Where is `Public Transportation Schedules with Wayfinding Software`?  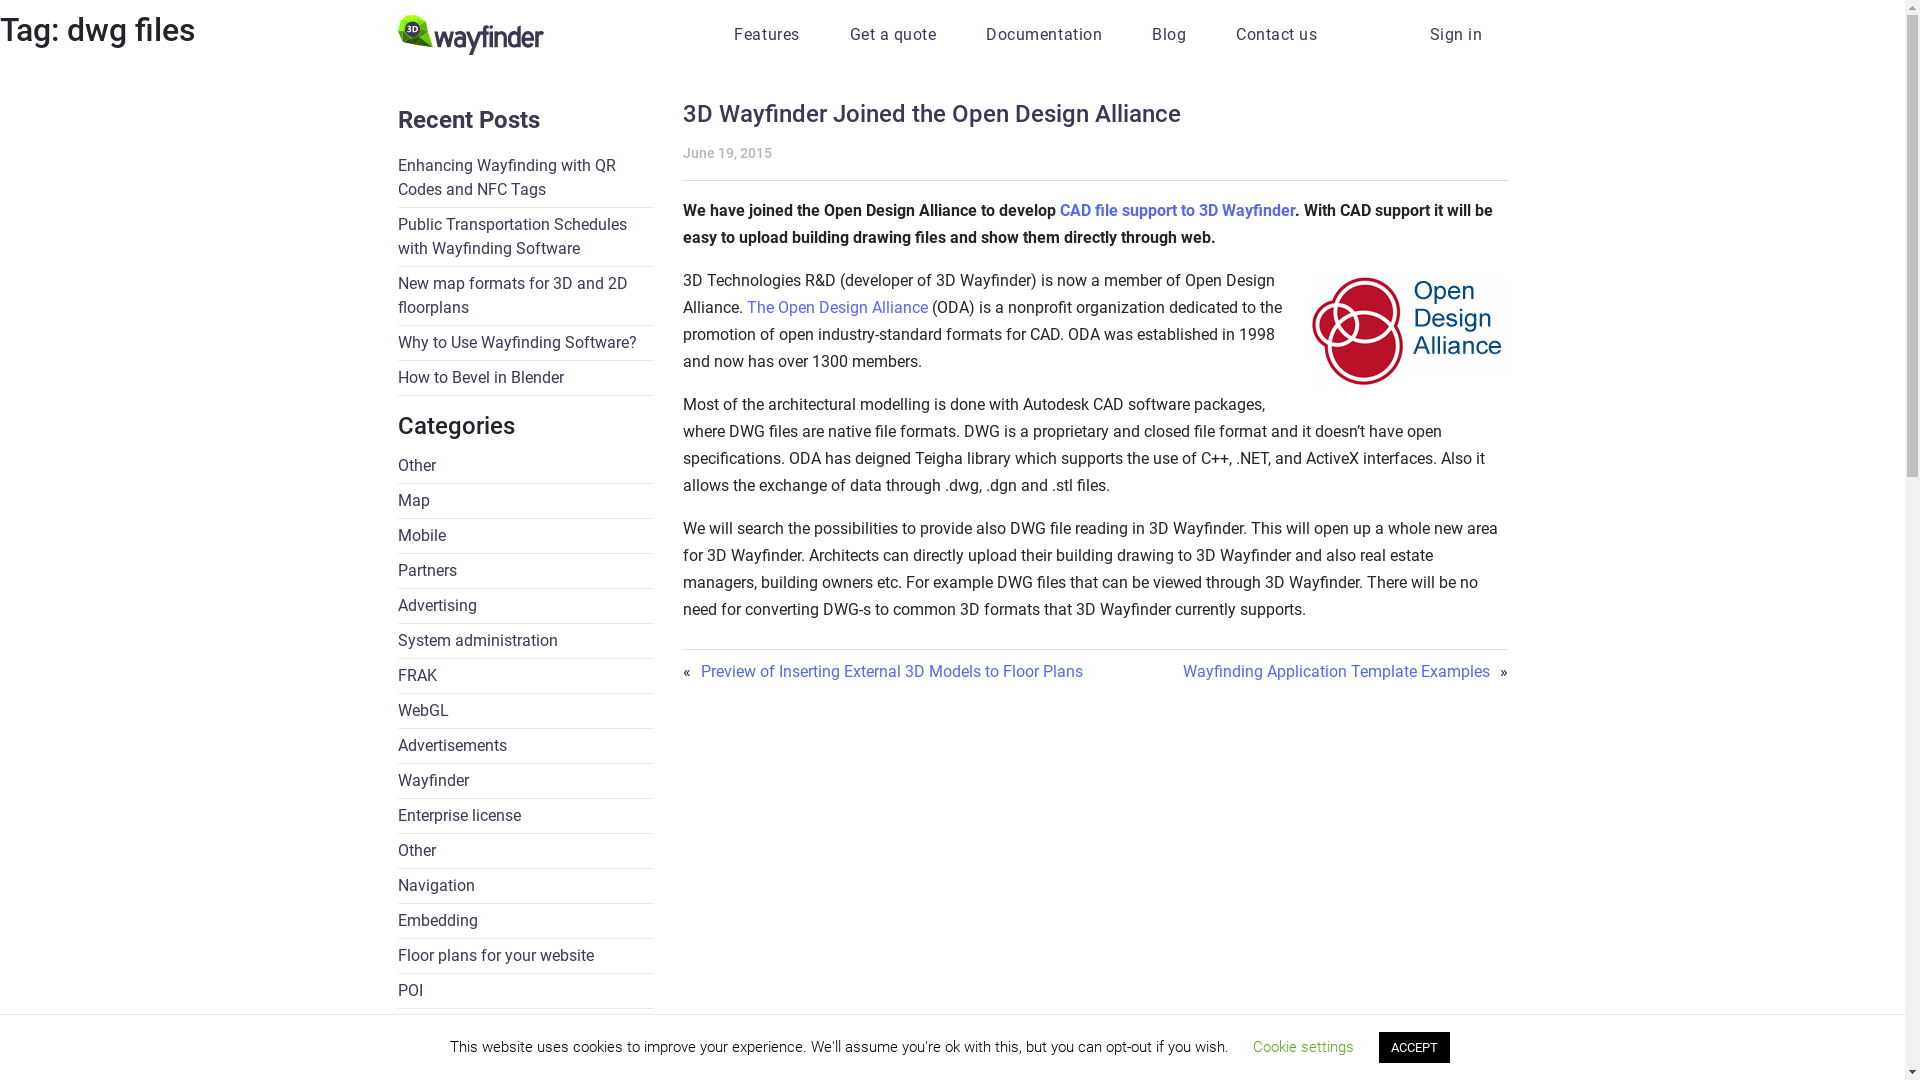
Public Transportation Schedules with Wayfinding Software is located at coordinates (526, 238).